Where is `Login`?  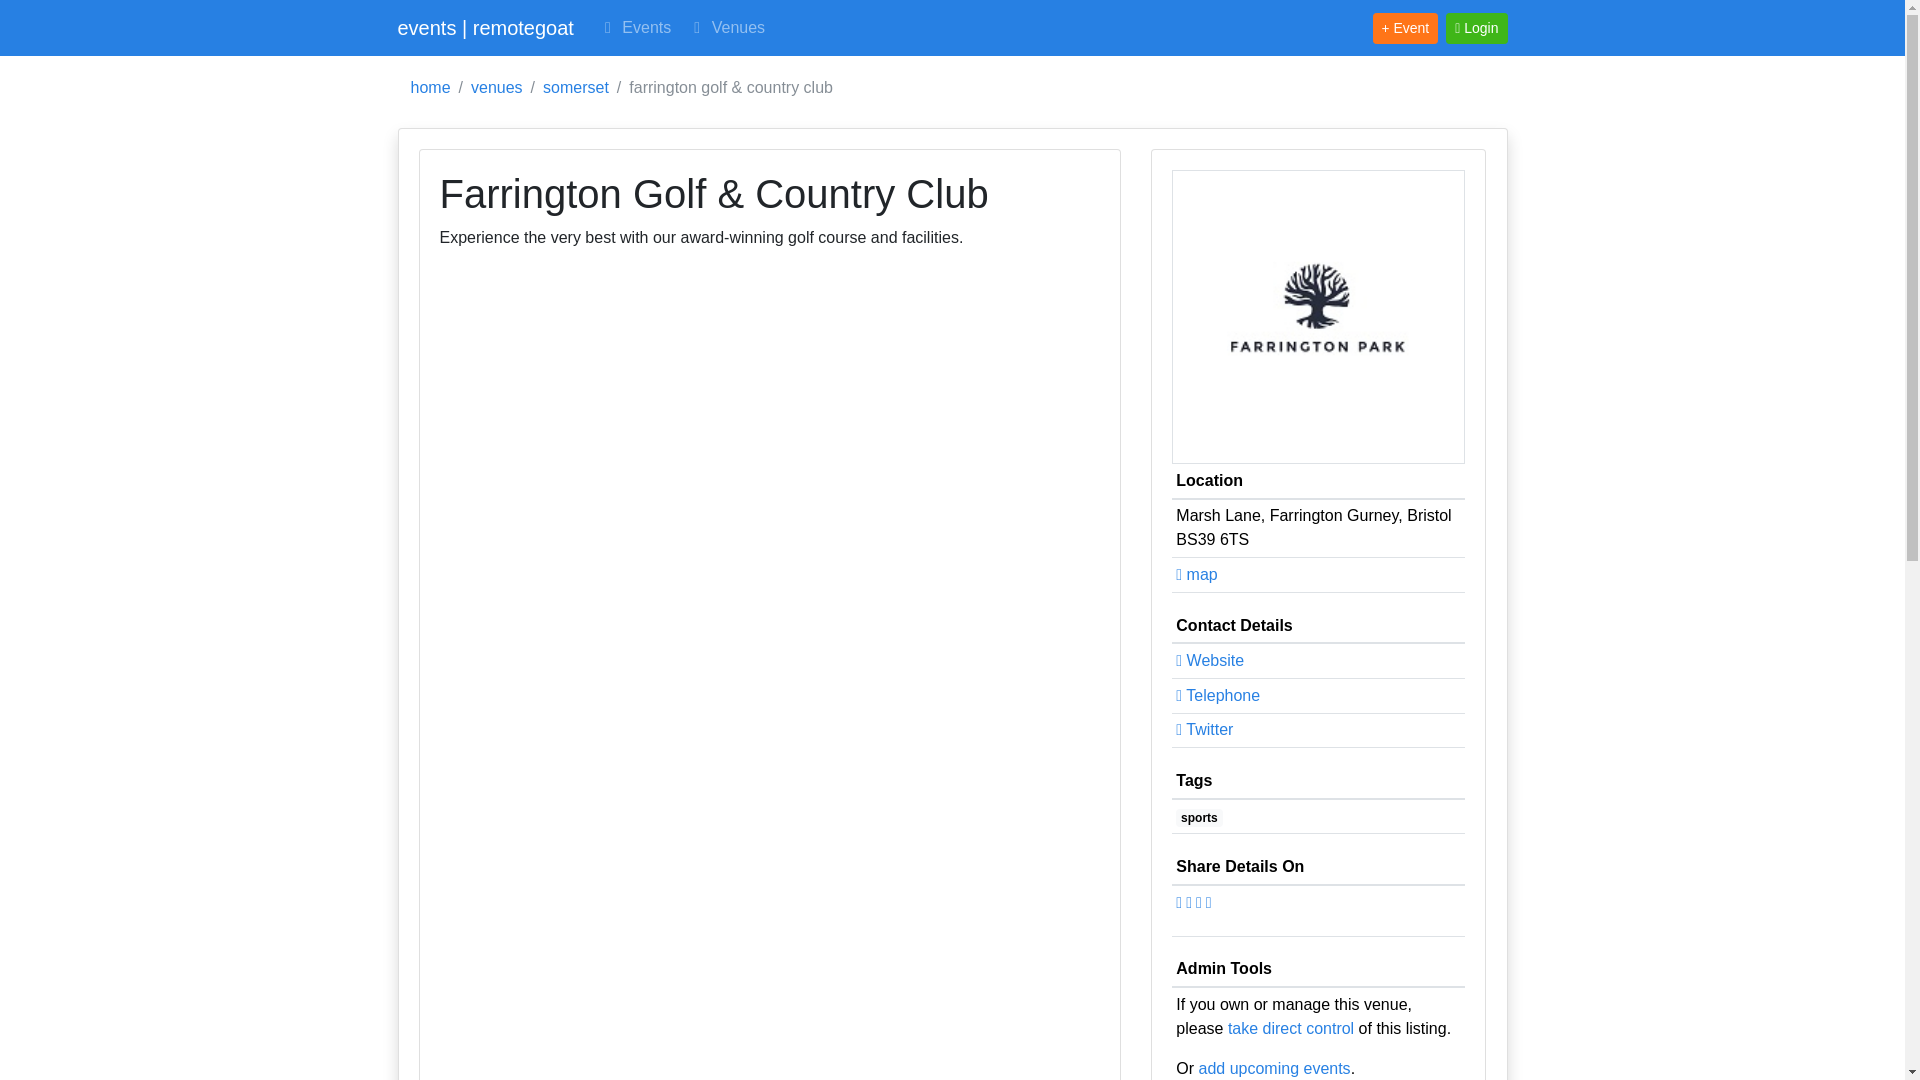
Login is located at coordinates (1476, 27).